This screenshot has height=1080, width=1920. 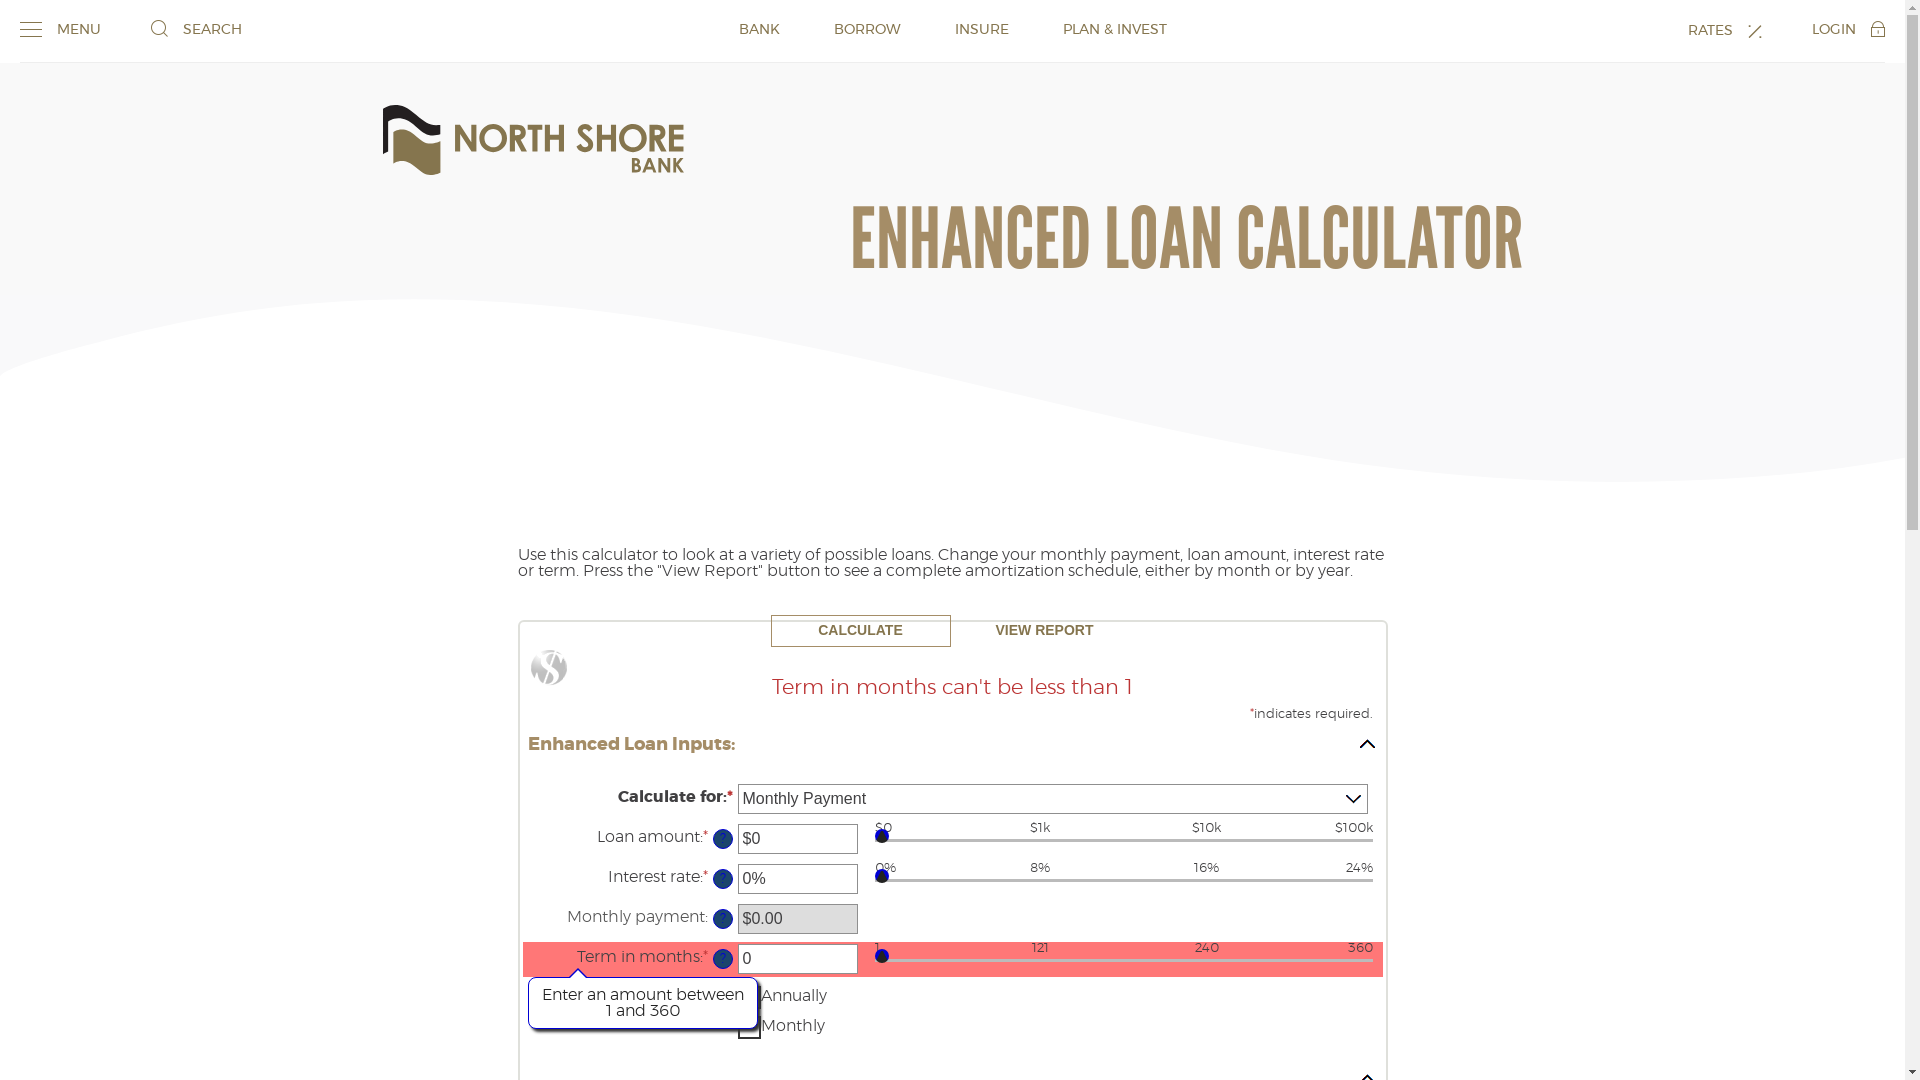 I want to click on ?, so click(x=722, y=919).